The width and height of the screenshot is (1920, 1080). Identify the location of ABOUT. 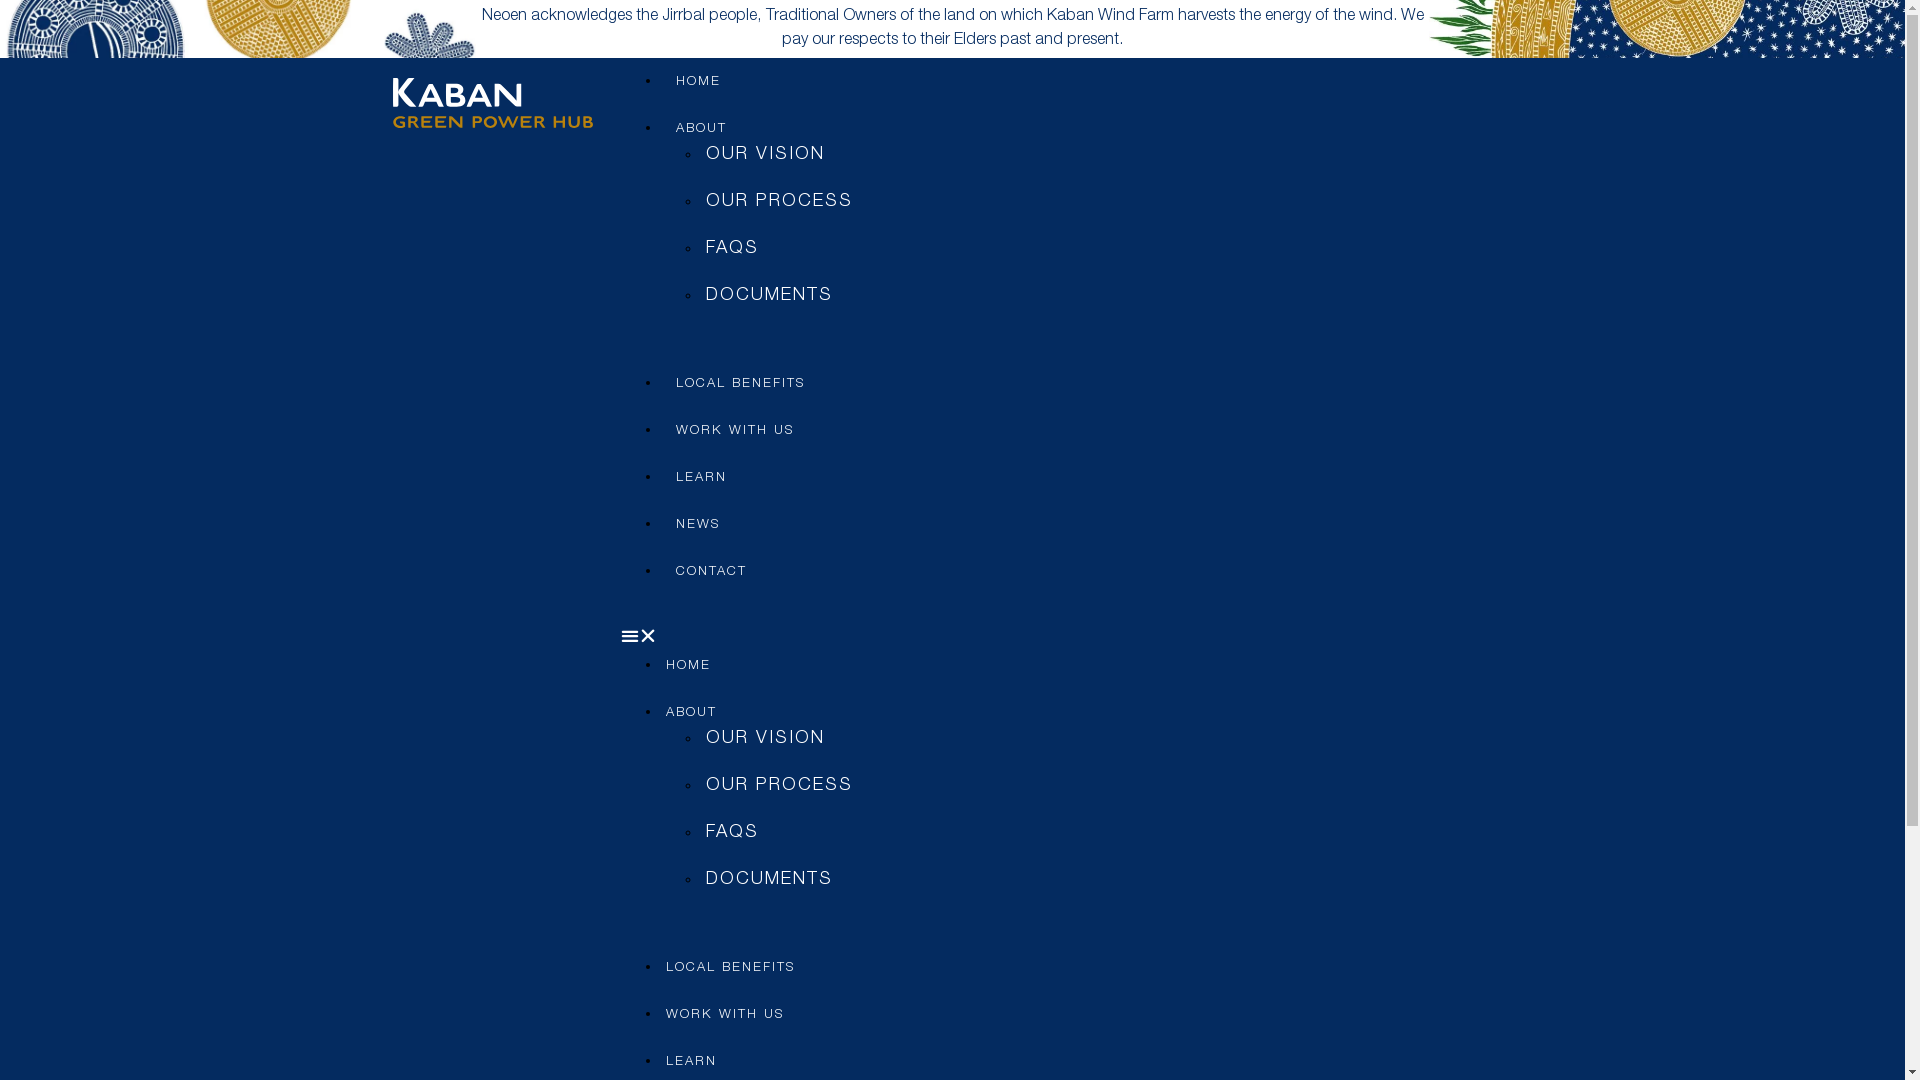
(690, 714).